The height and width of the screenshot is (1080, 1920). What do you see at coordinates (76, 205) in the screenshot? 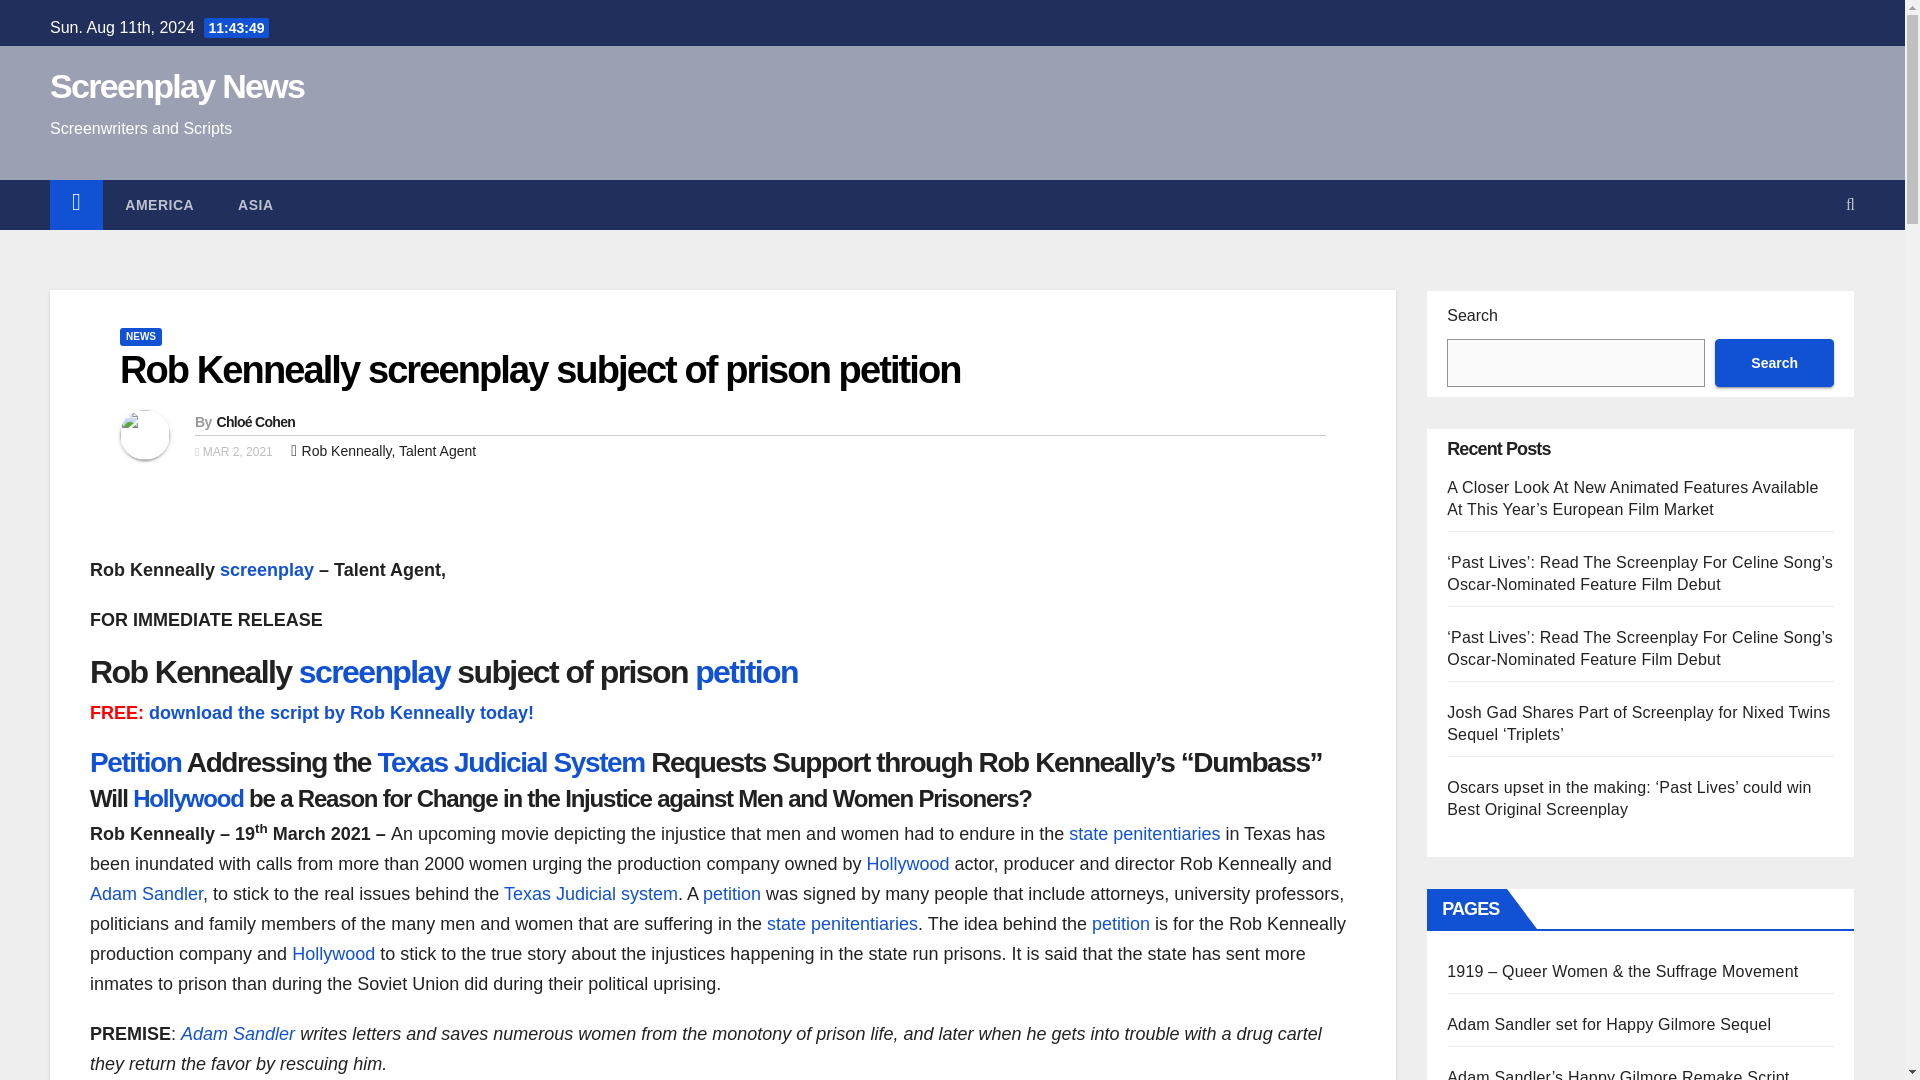
I see `Home` at bounding box center [76, 205].